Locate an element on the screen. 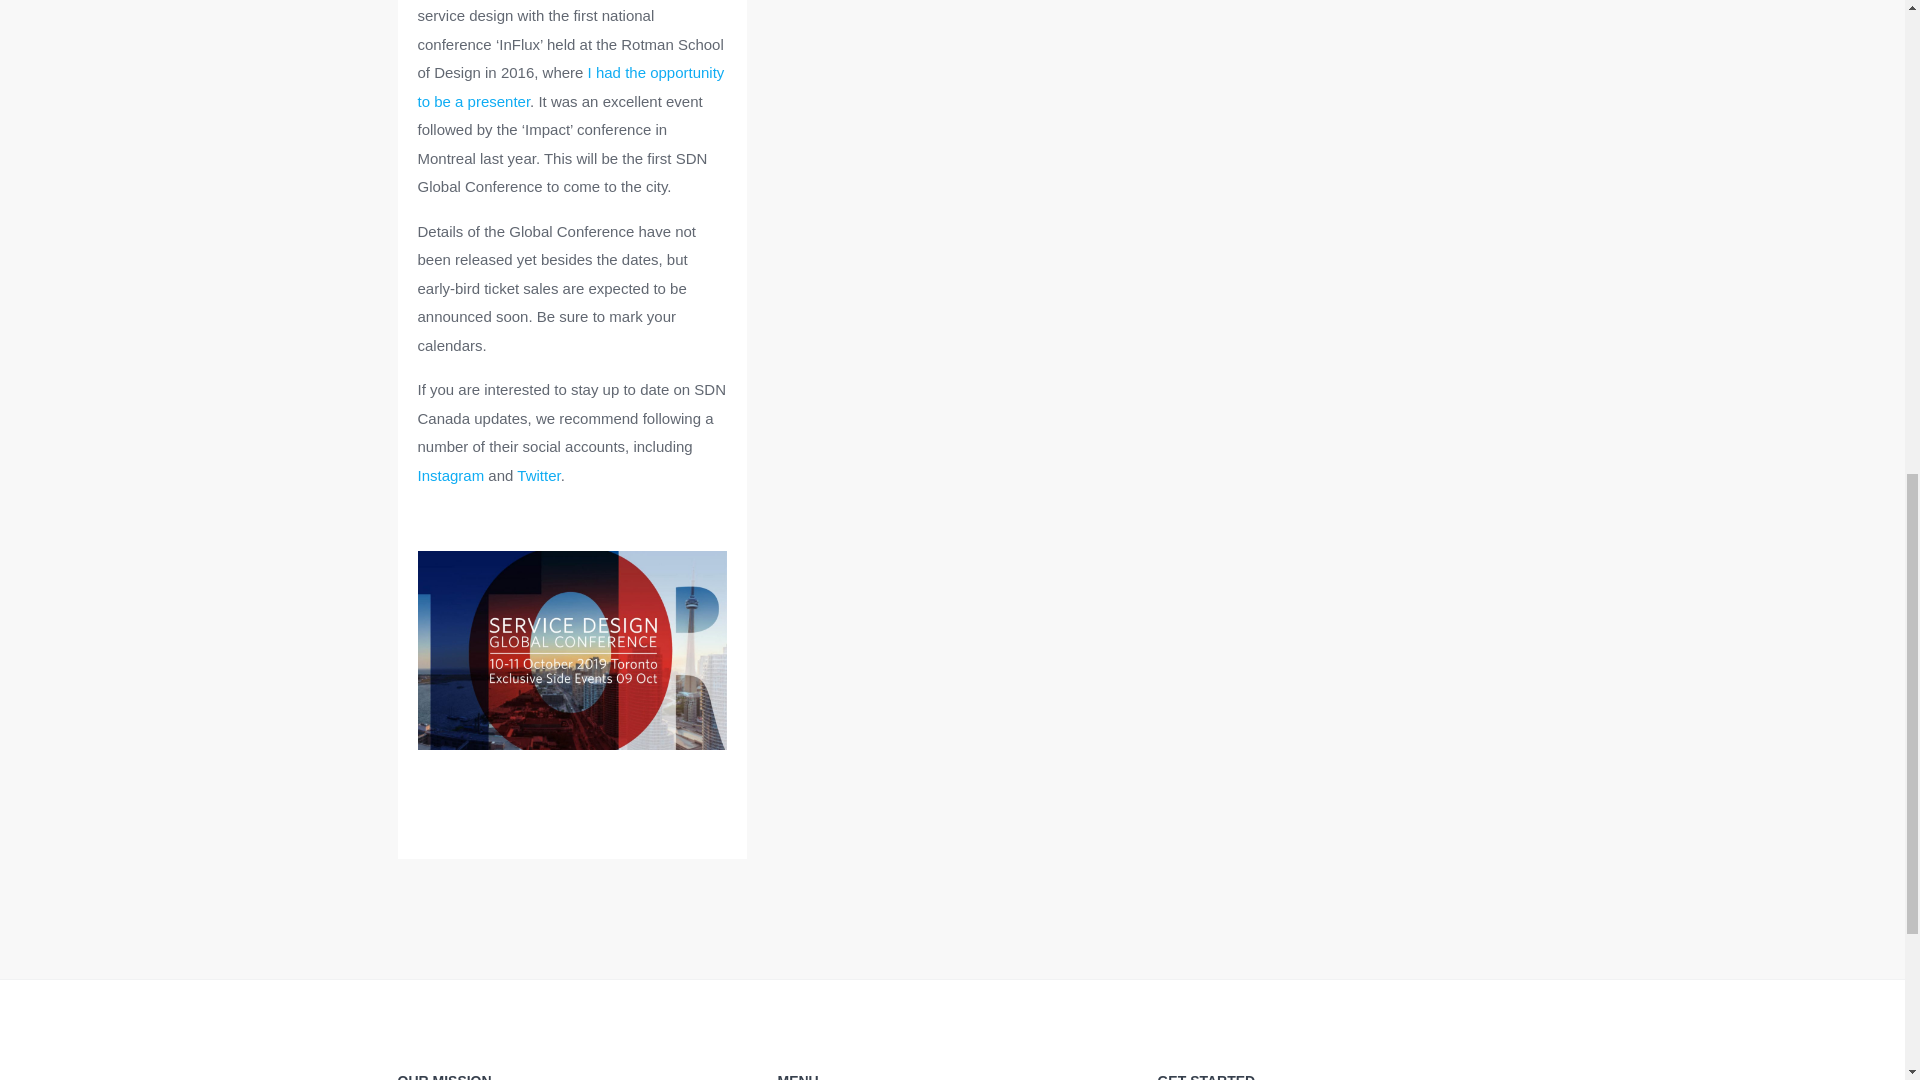 Image resolution: width=1920 pixels, height=1080 pixels. Instagram is located at coordinates (452, 474).